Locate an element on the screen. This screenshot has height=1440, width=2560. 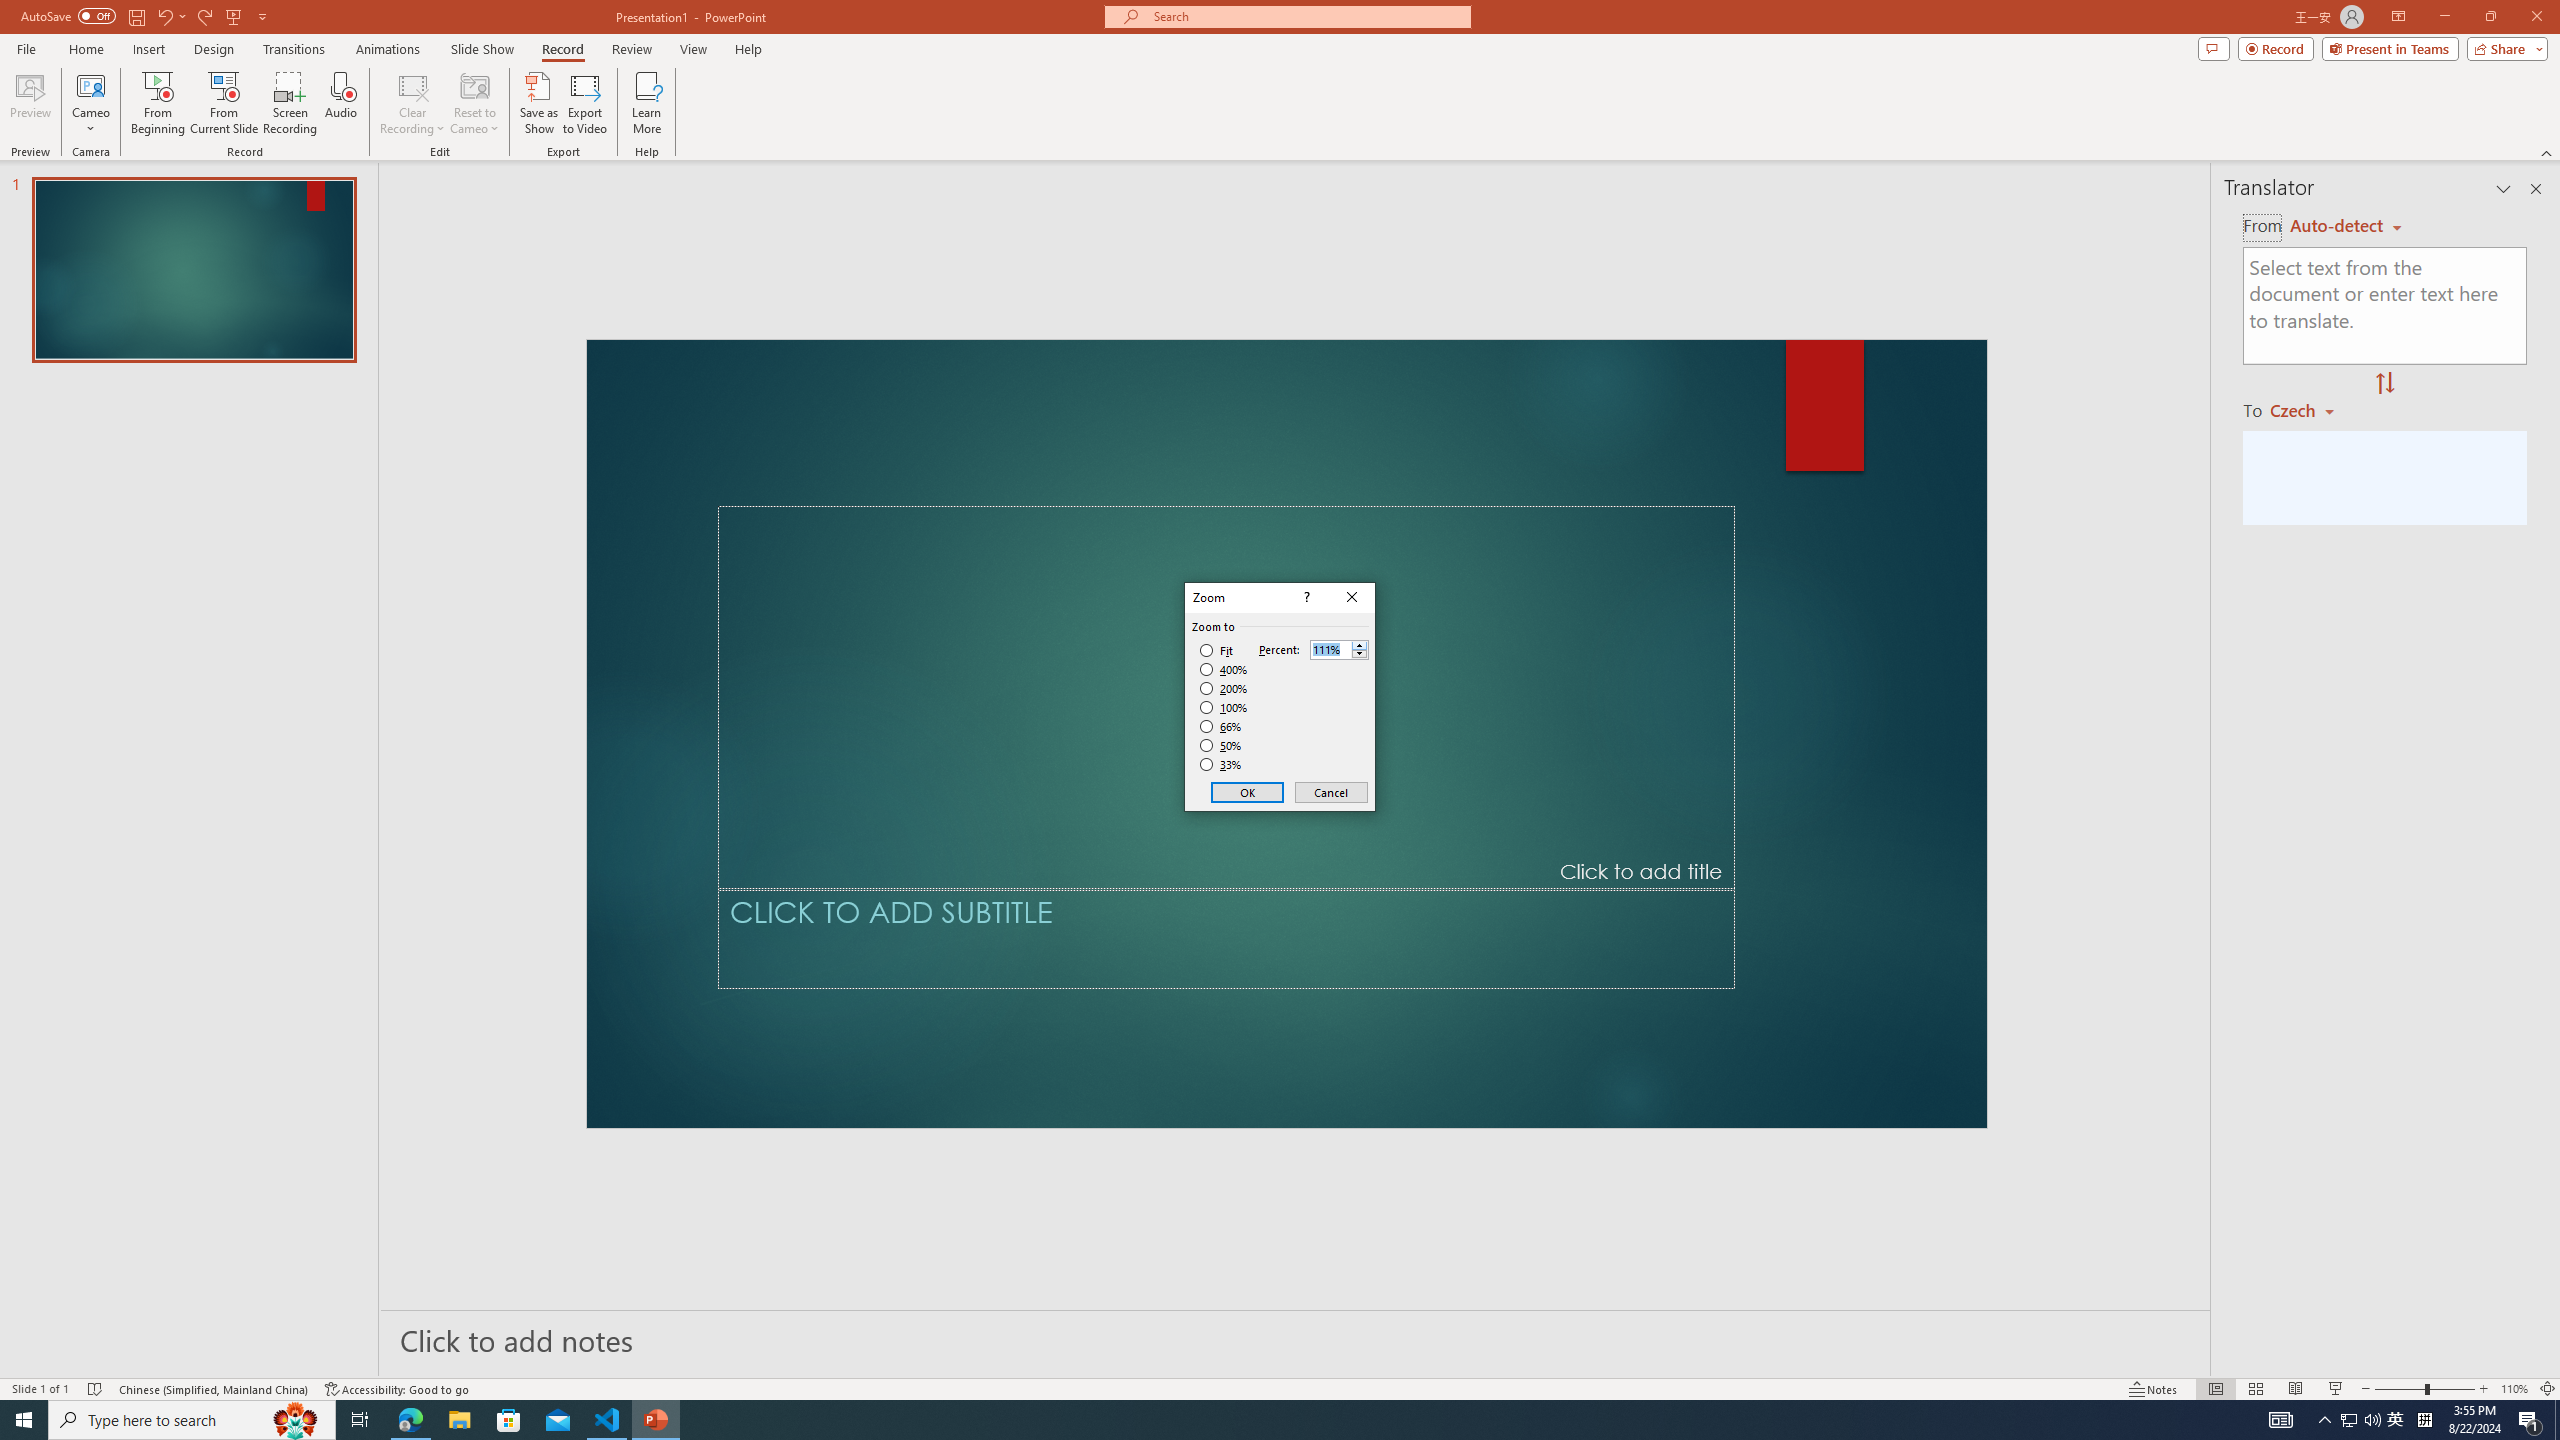
Match Fields... is located at coordinates (1057, 162).